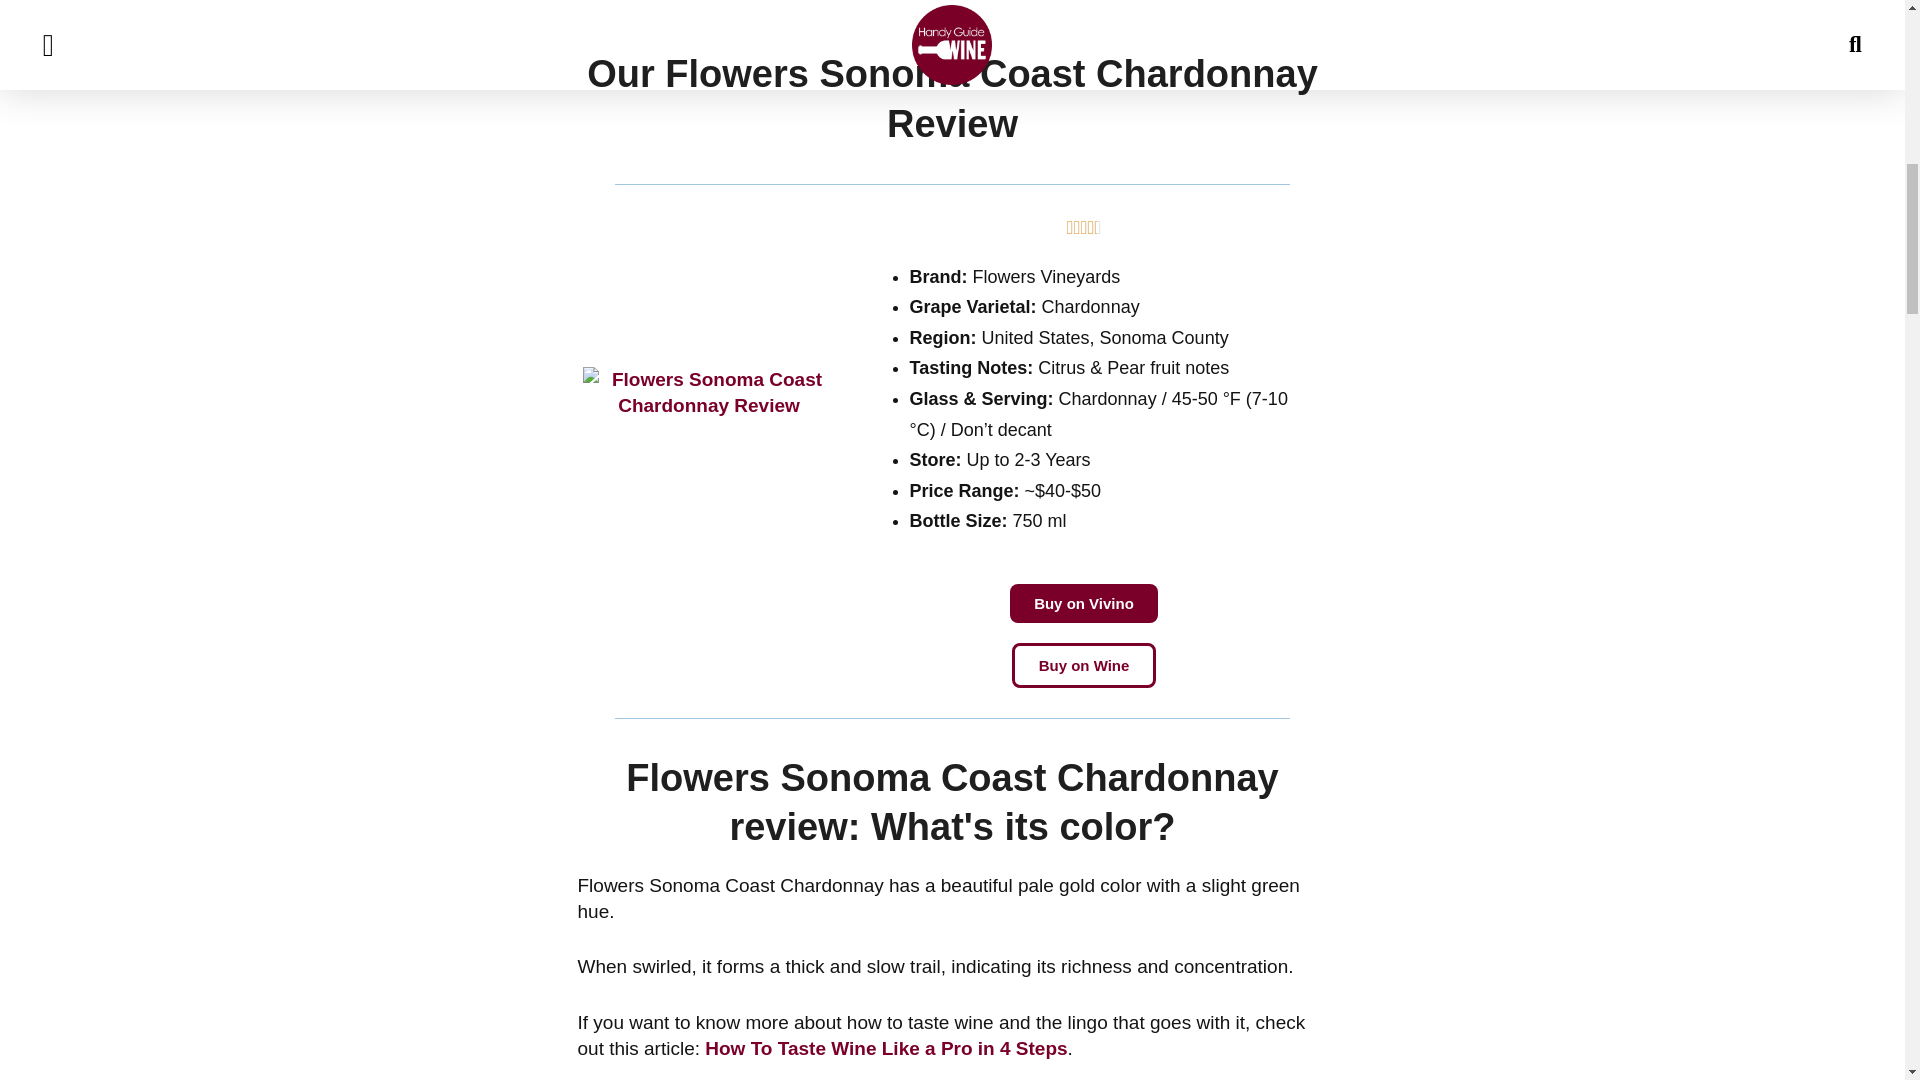 Image resolution: width=1920 pixels, height=1080 pixels. What do you see at coordinates (1084, 664) in the screenshot?
I see `Flowers Sonoma Coast Chardonnay` at bounding box center [1084, 664].